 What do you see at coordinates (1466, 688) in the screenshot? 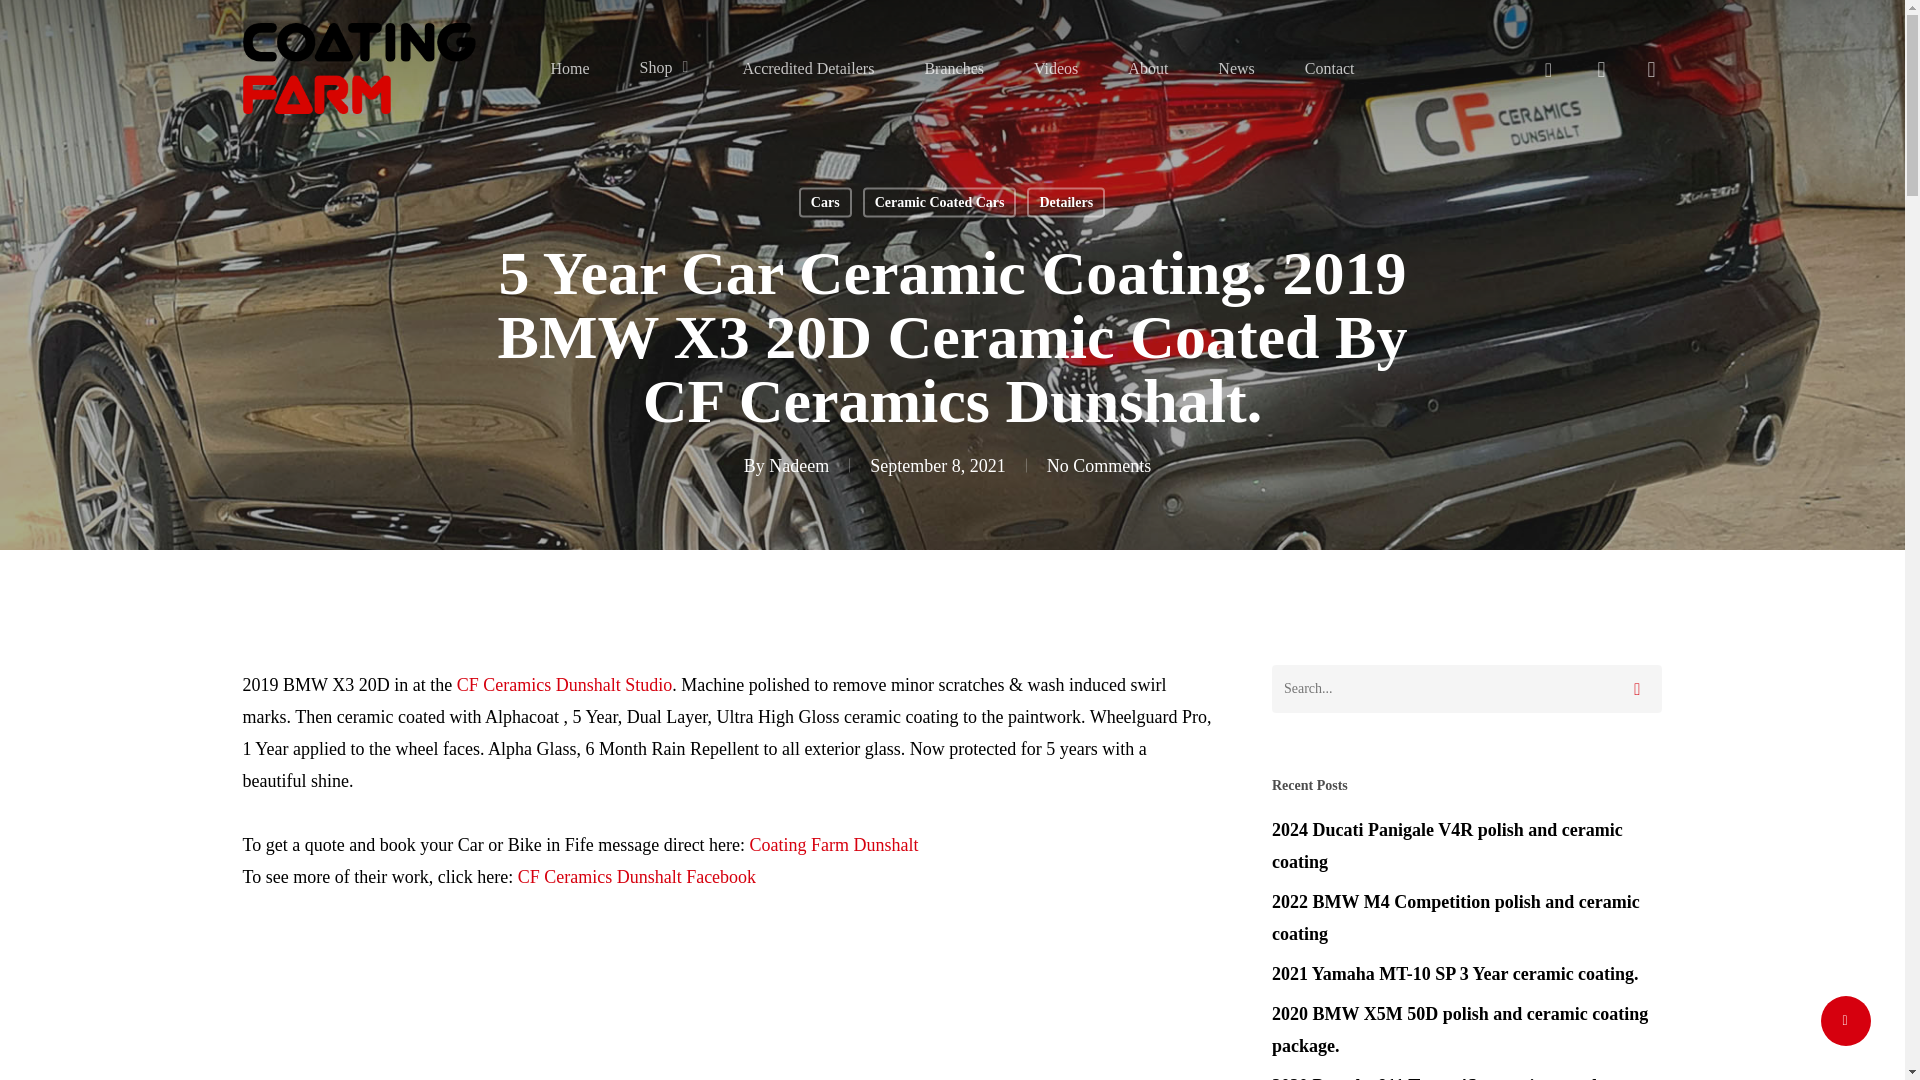
I see `Search for:` at bounding box center [1466, 688].